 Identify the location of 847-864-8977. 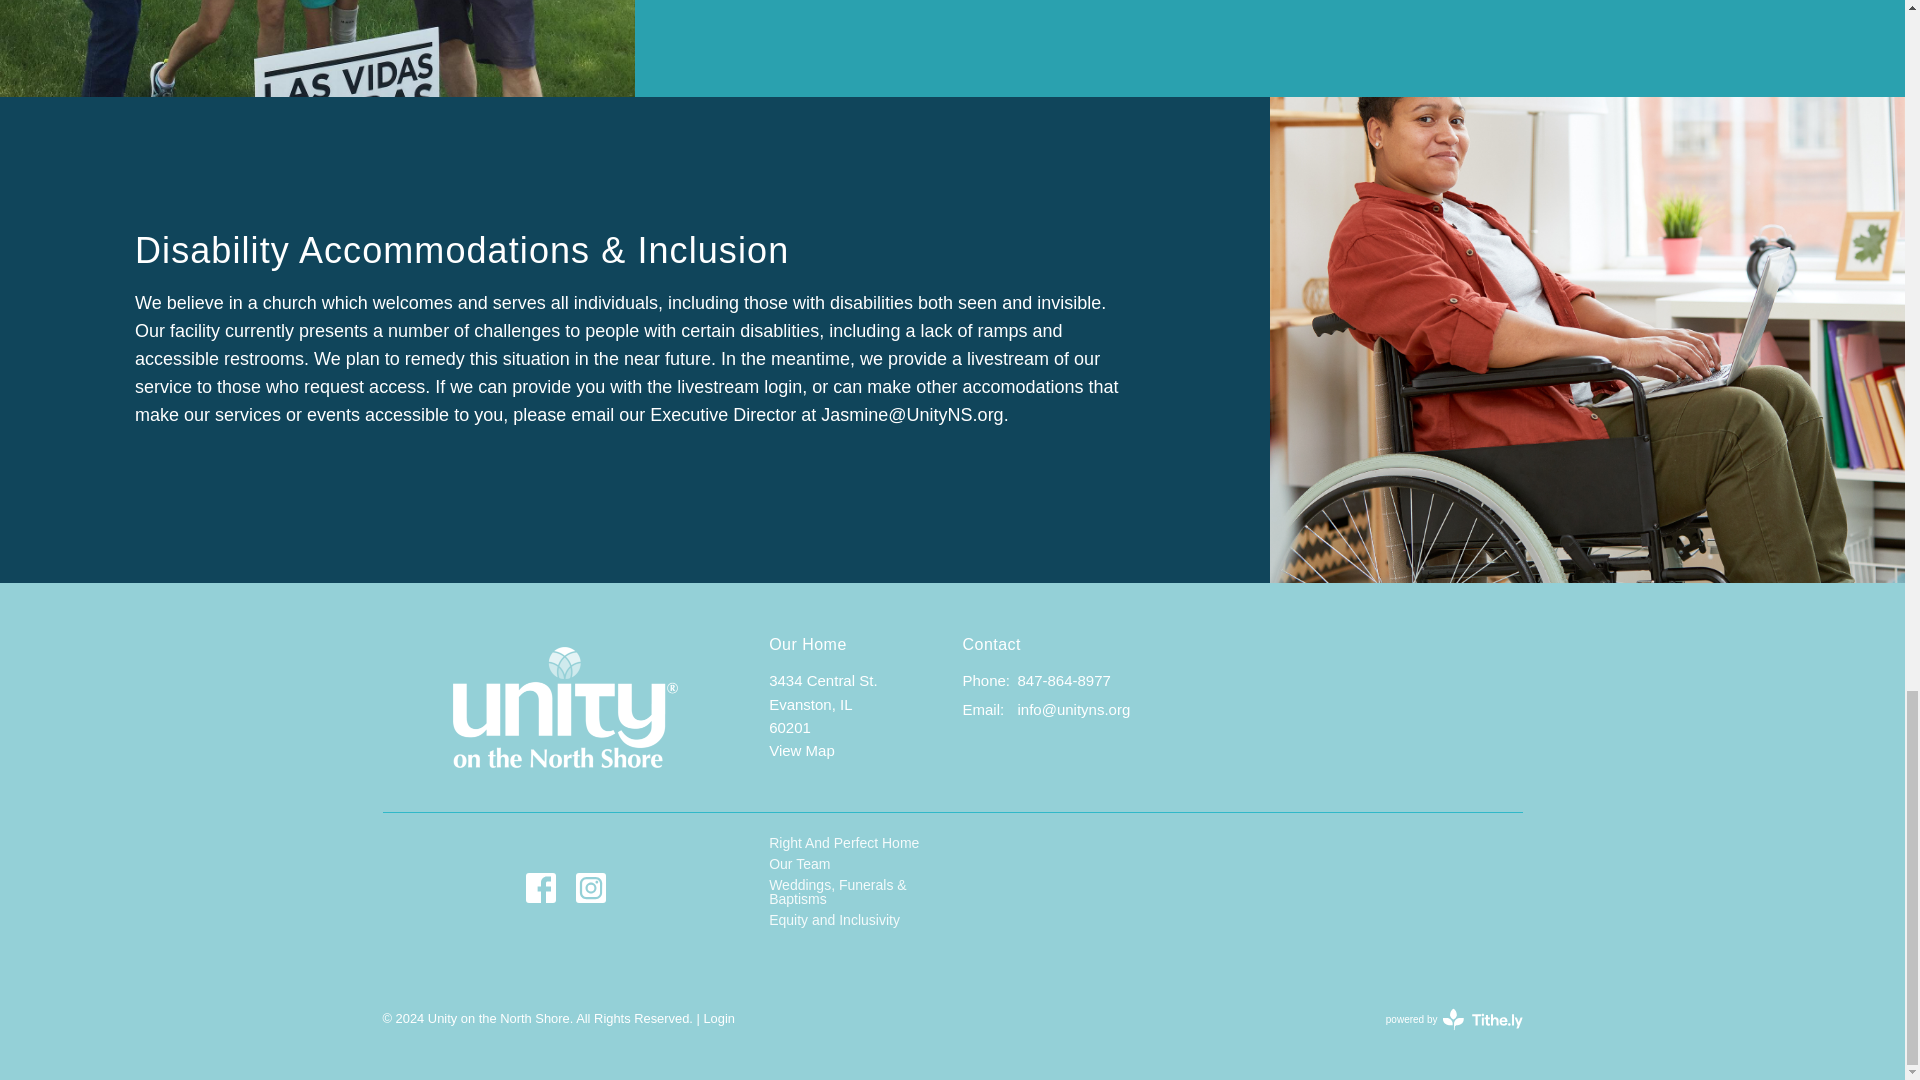
(1063, 680).